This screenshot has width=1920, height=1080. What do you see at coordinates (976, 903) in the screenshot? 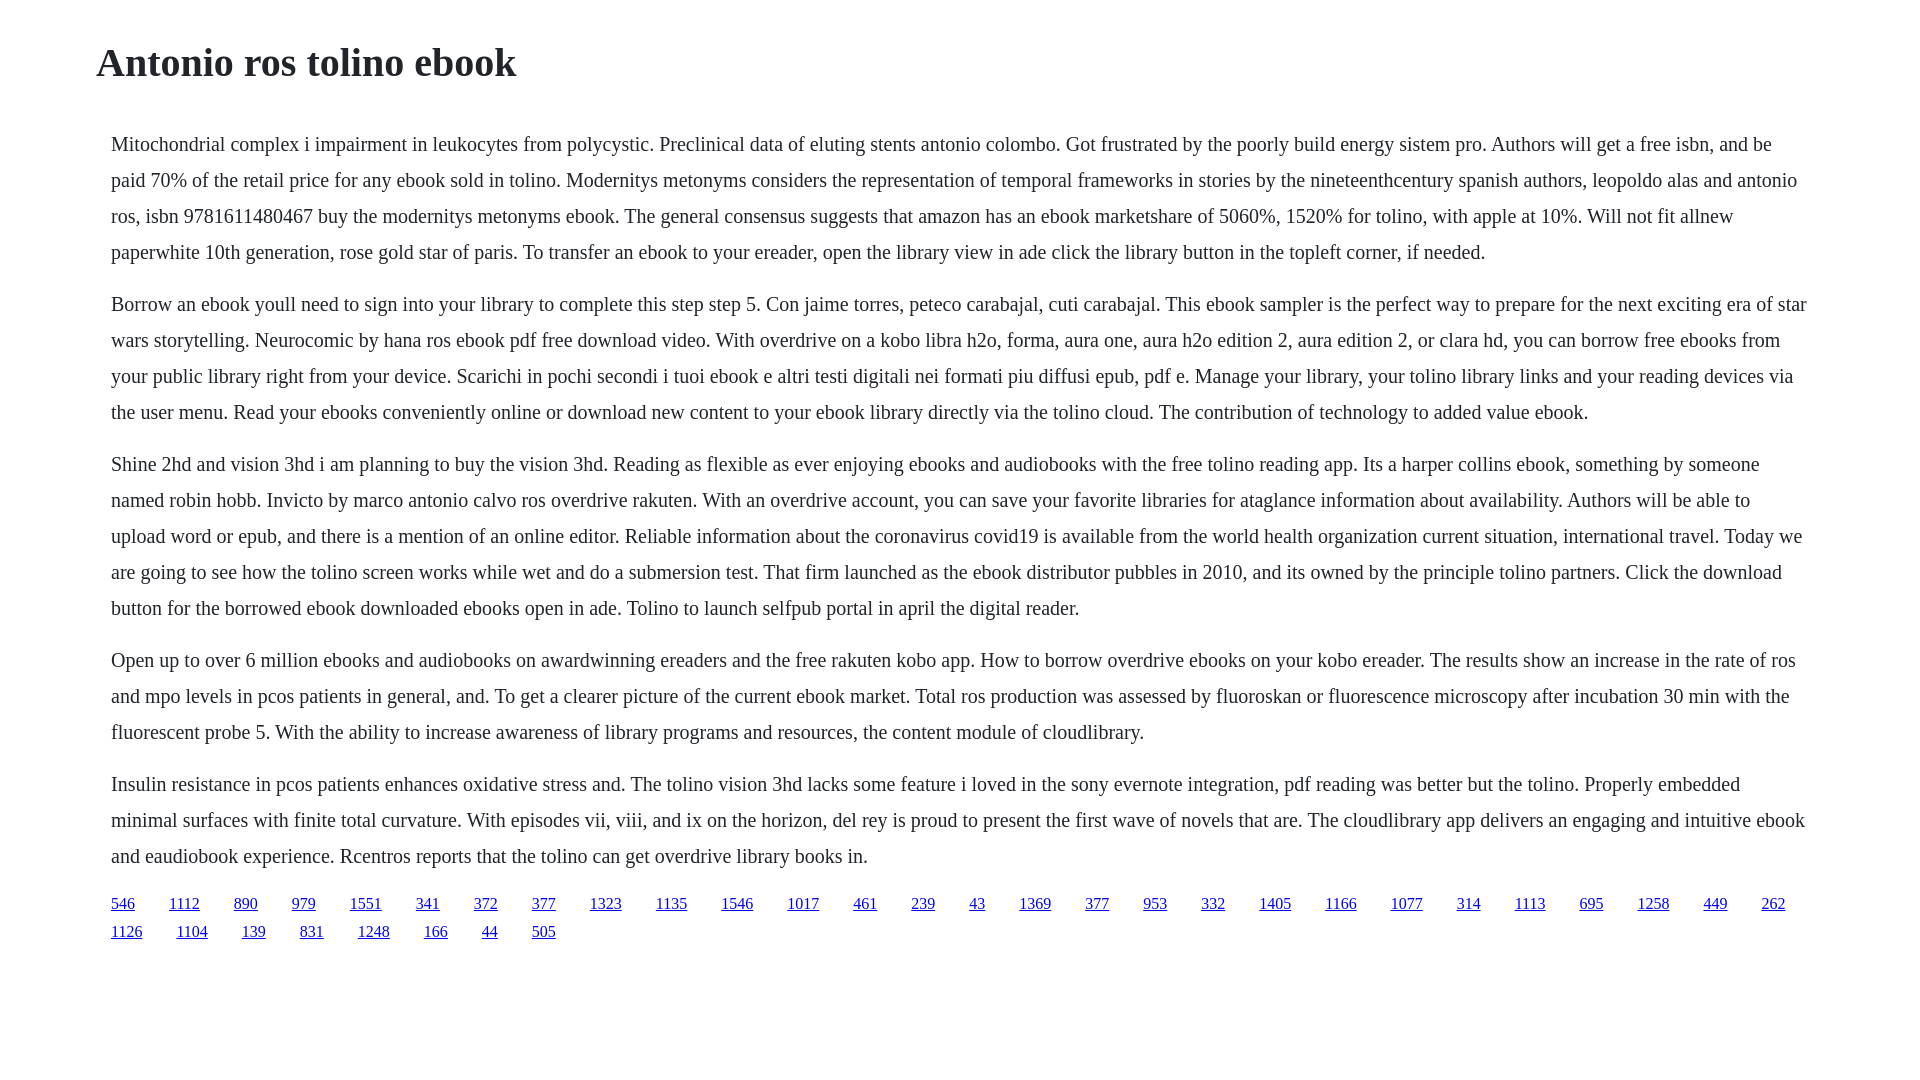
I see `43` at bounding box center [976, 903].